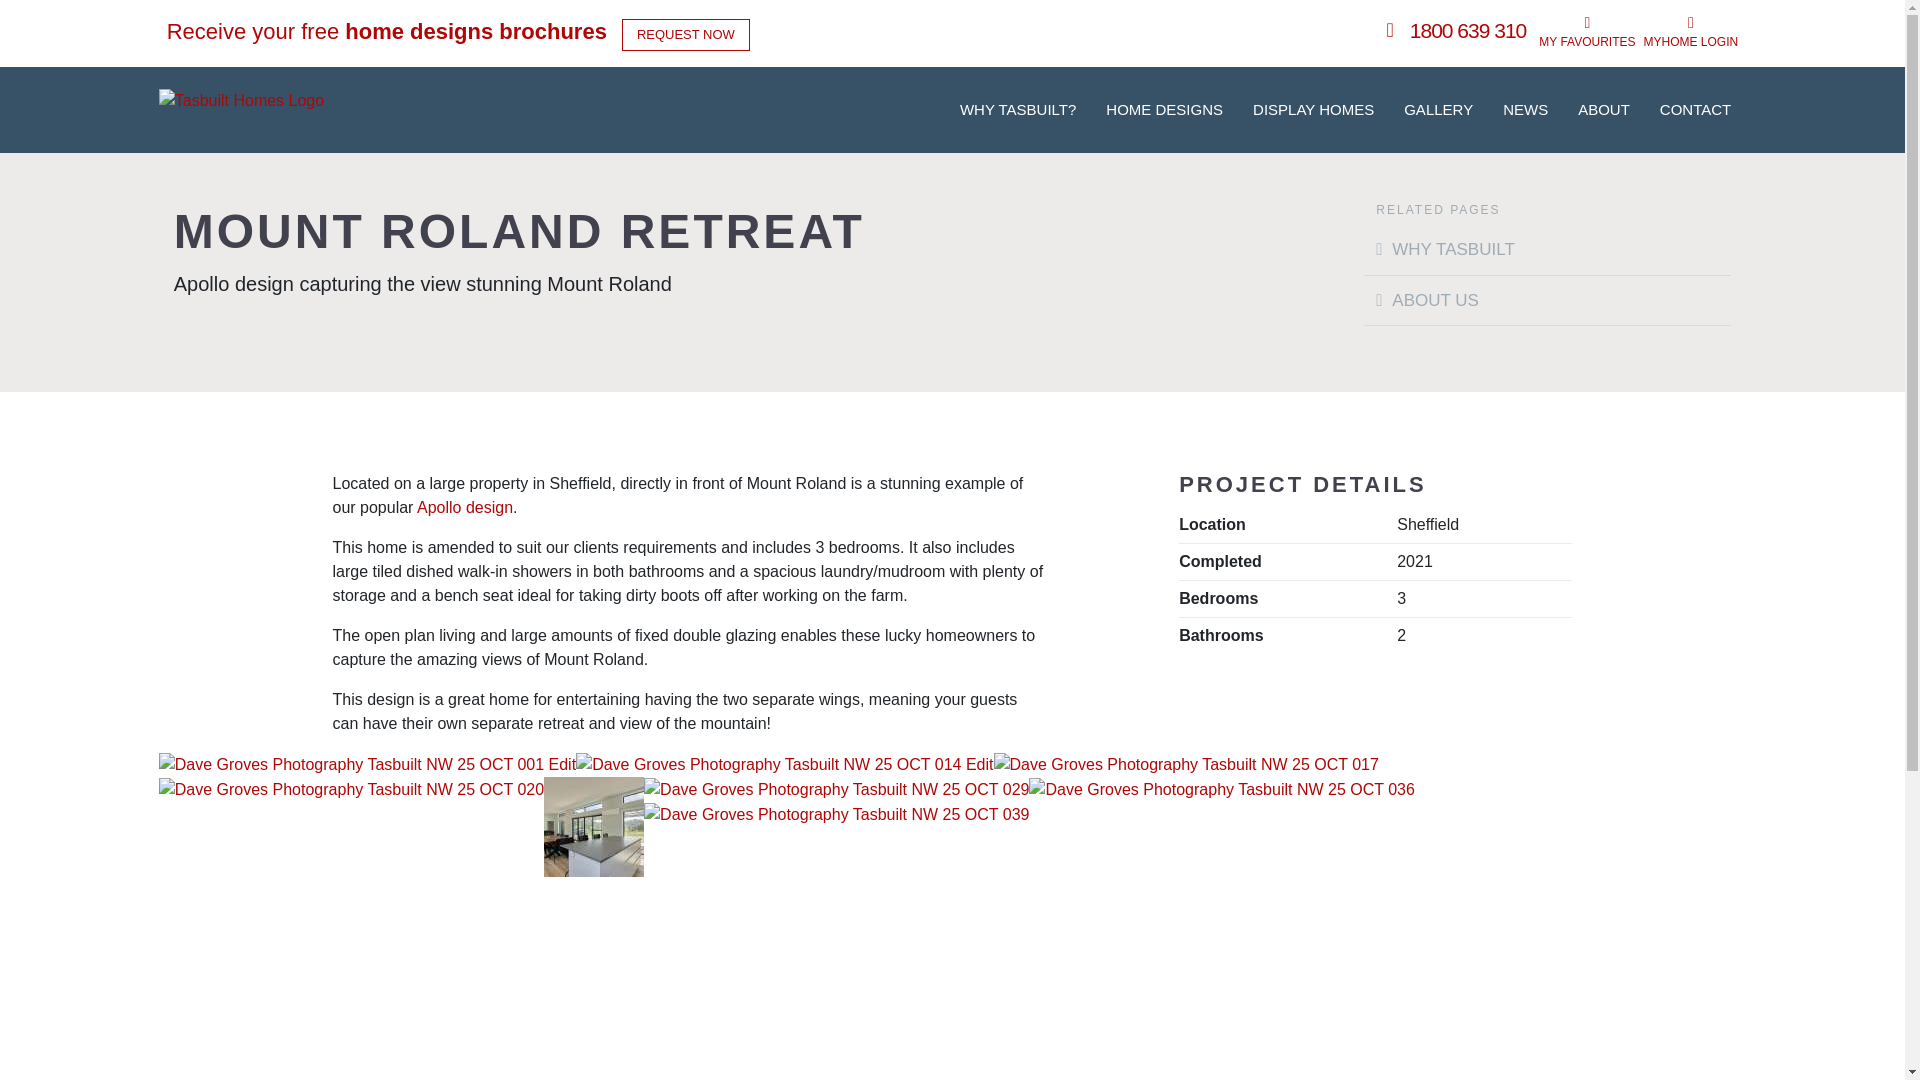 The width and height of the screenshot is (1920, 1080). What do you see at coordinates (593, 826) in the screenshot?
I see `Dave Groves Photography Tasbuilt NW 25 OCT 022` at bounding box center [593, 826].